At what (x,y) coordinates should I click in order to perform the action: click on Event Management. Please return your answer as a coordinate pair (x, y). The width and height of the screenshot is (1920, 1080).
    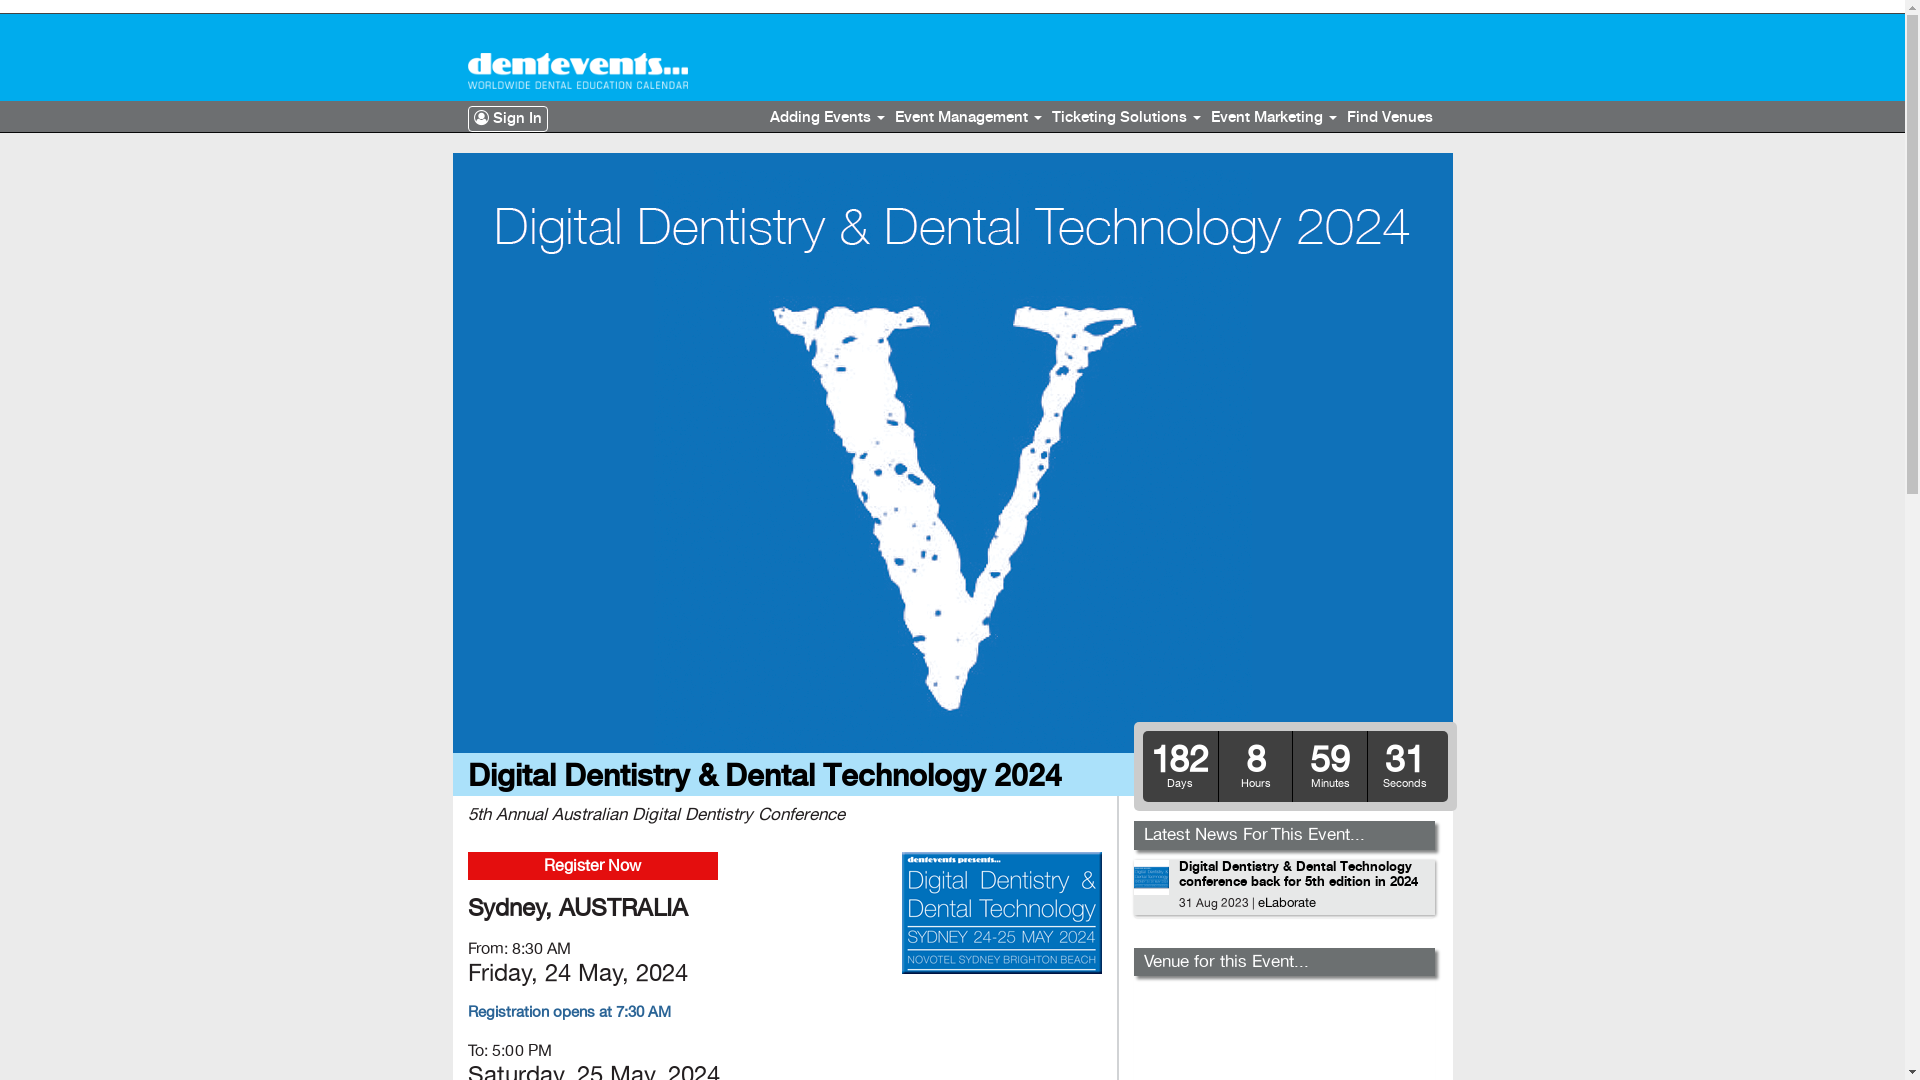
    Looking at the image, I should click on (968, 118).